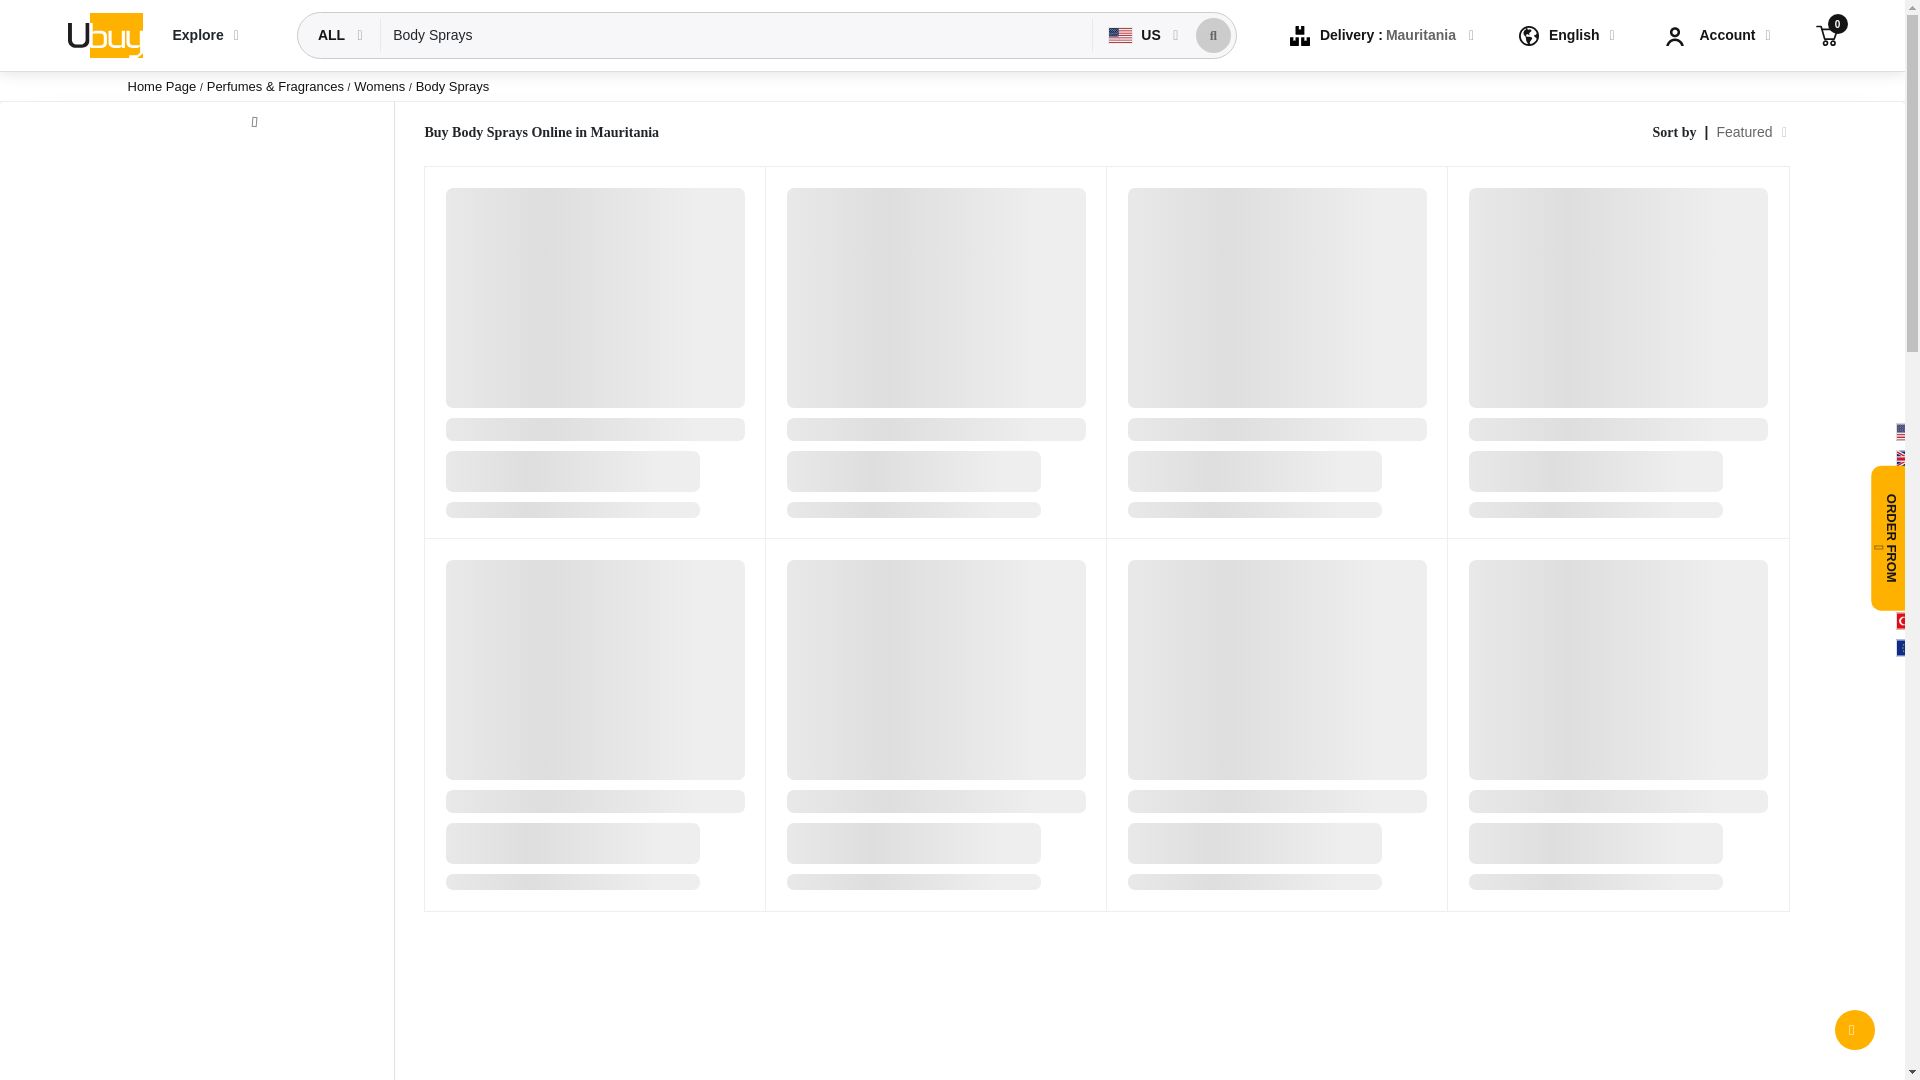  Describe the element at coordinates (736, 35) in the screenshot. I see `Body Sprays` at that location.